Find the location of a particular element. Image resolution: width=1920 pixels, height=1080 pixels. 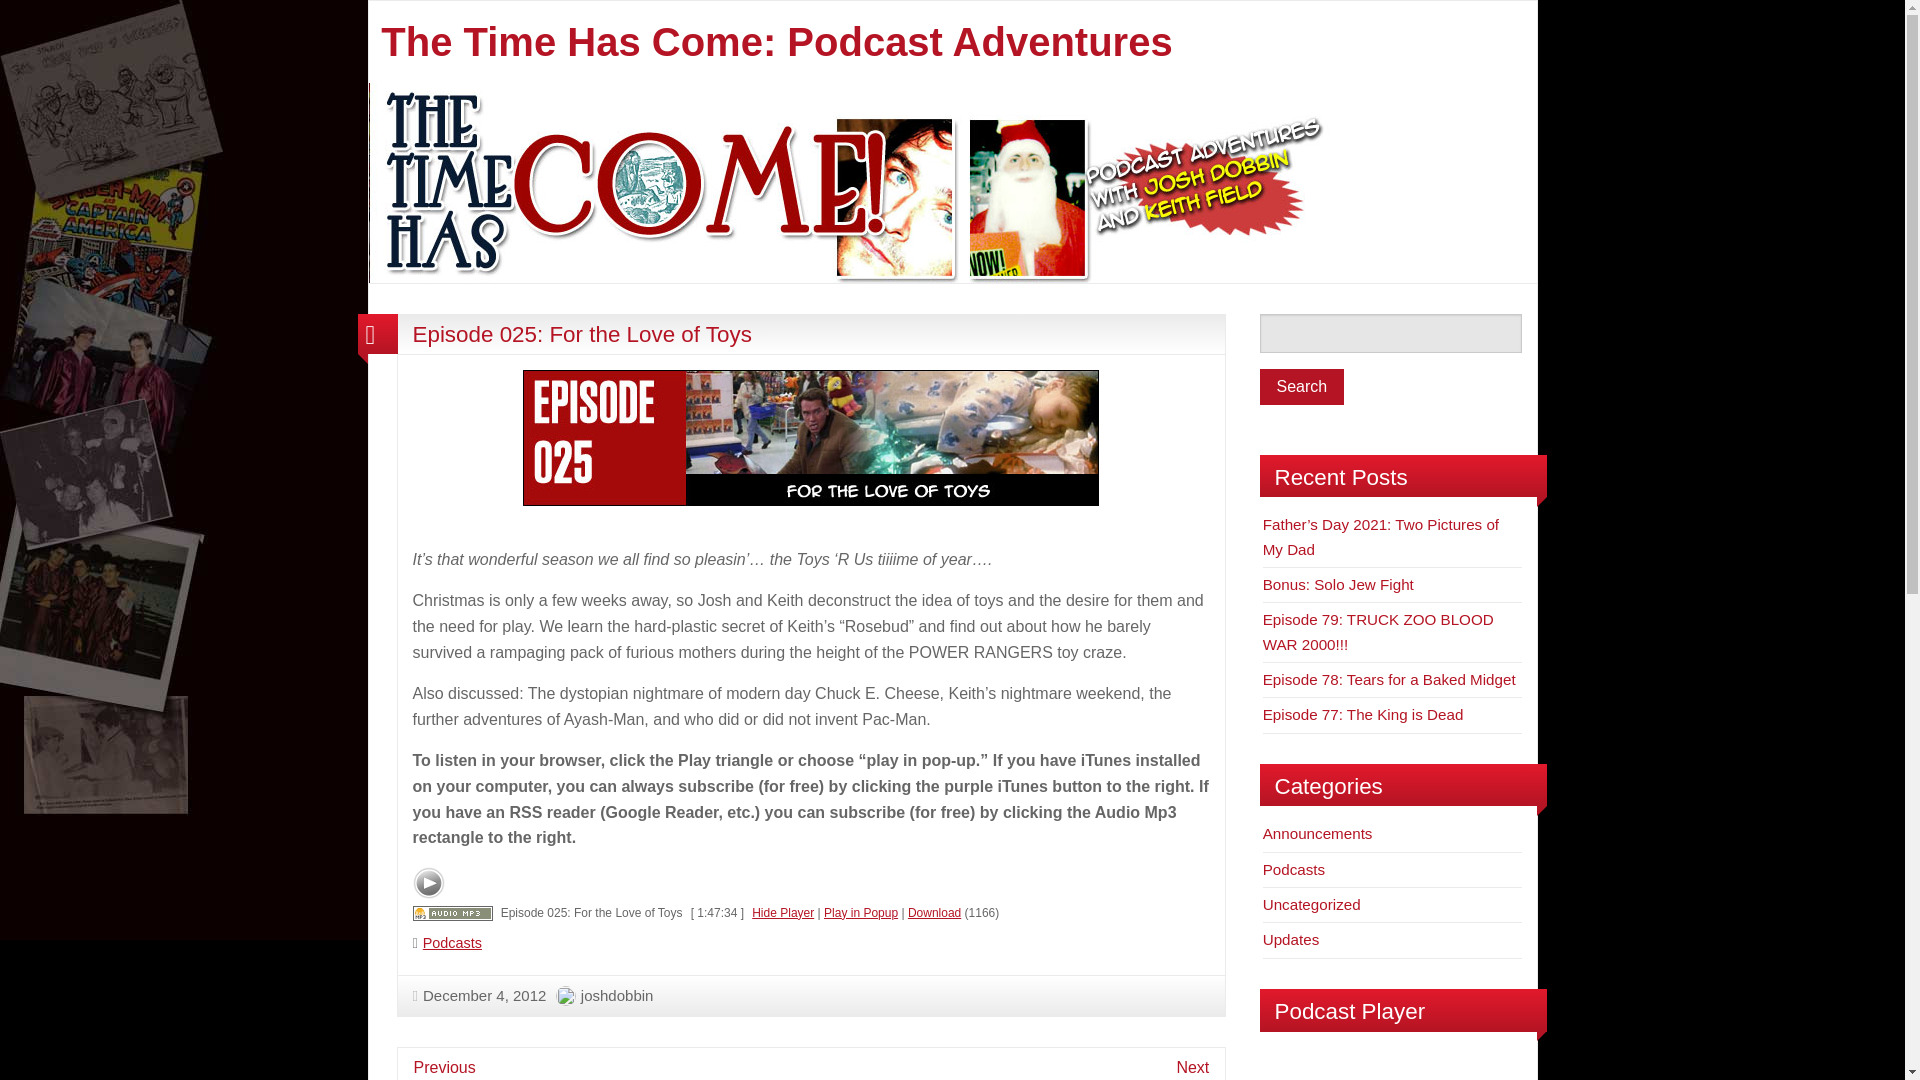

Previous is located at coordinates (445, 1066).